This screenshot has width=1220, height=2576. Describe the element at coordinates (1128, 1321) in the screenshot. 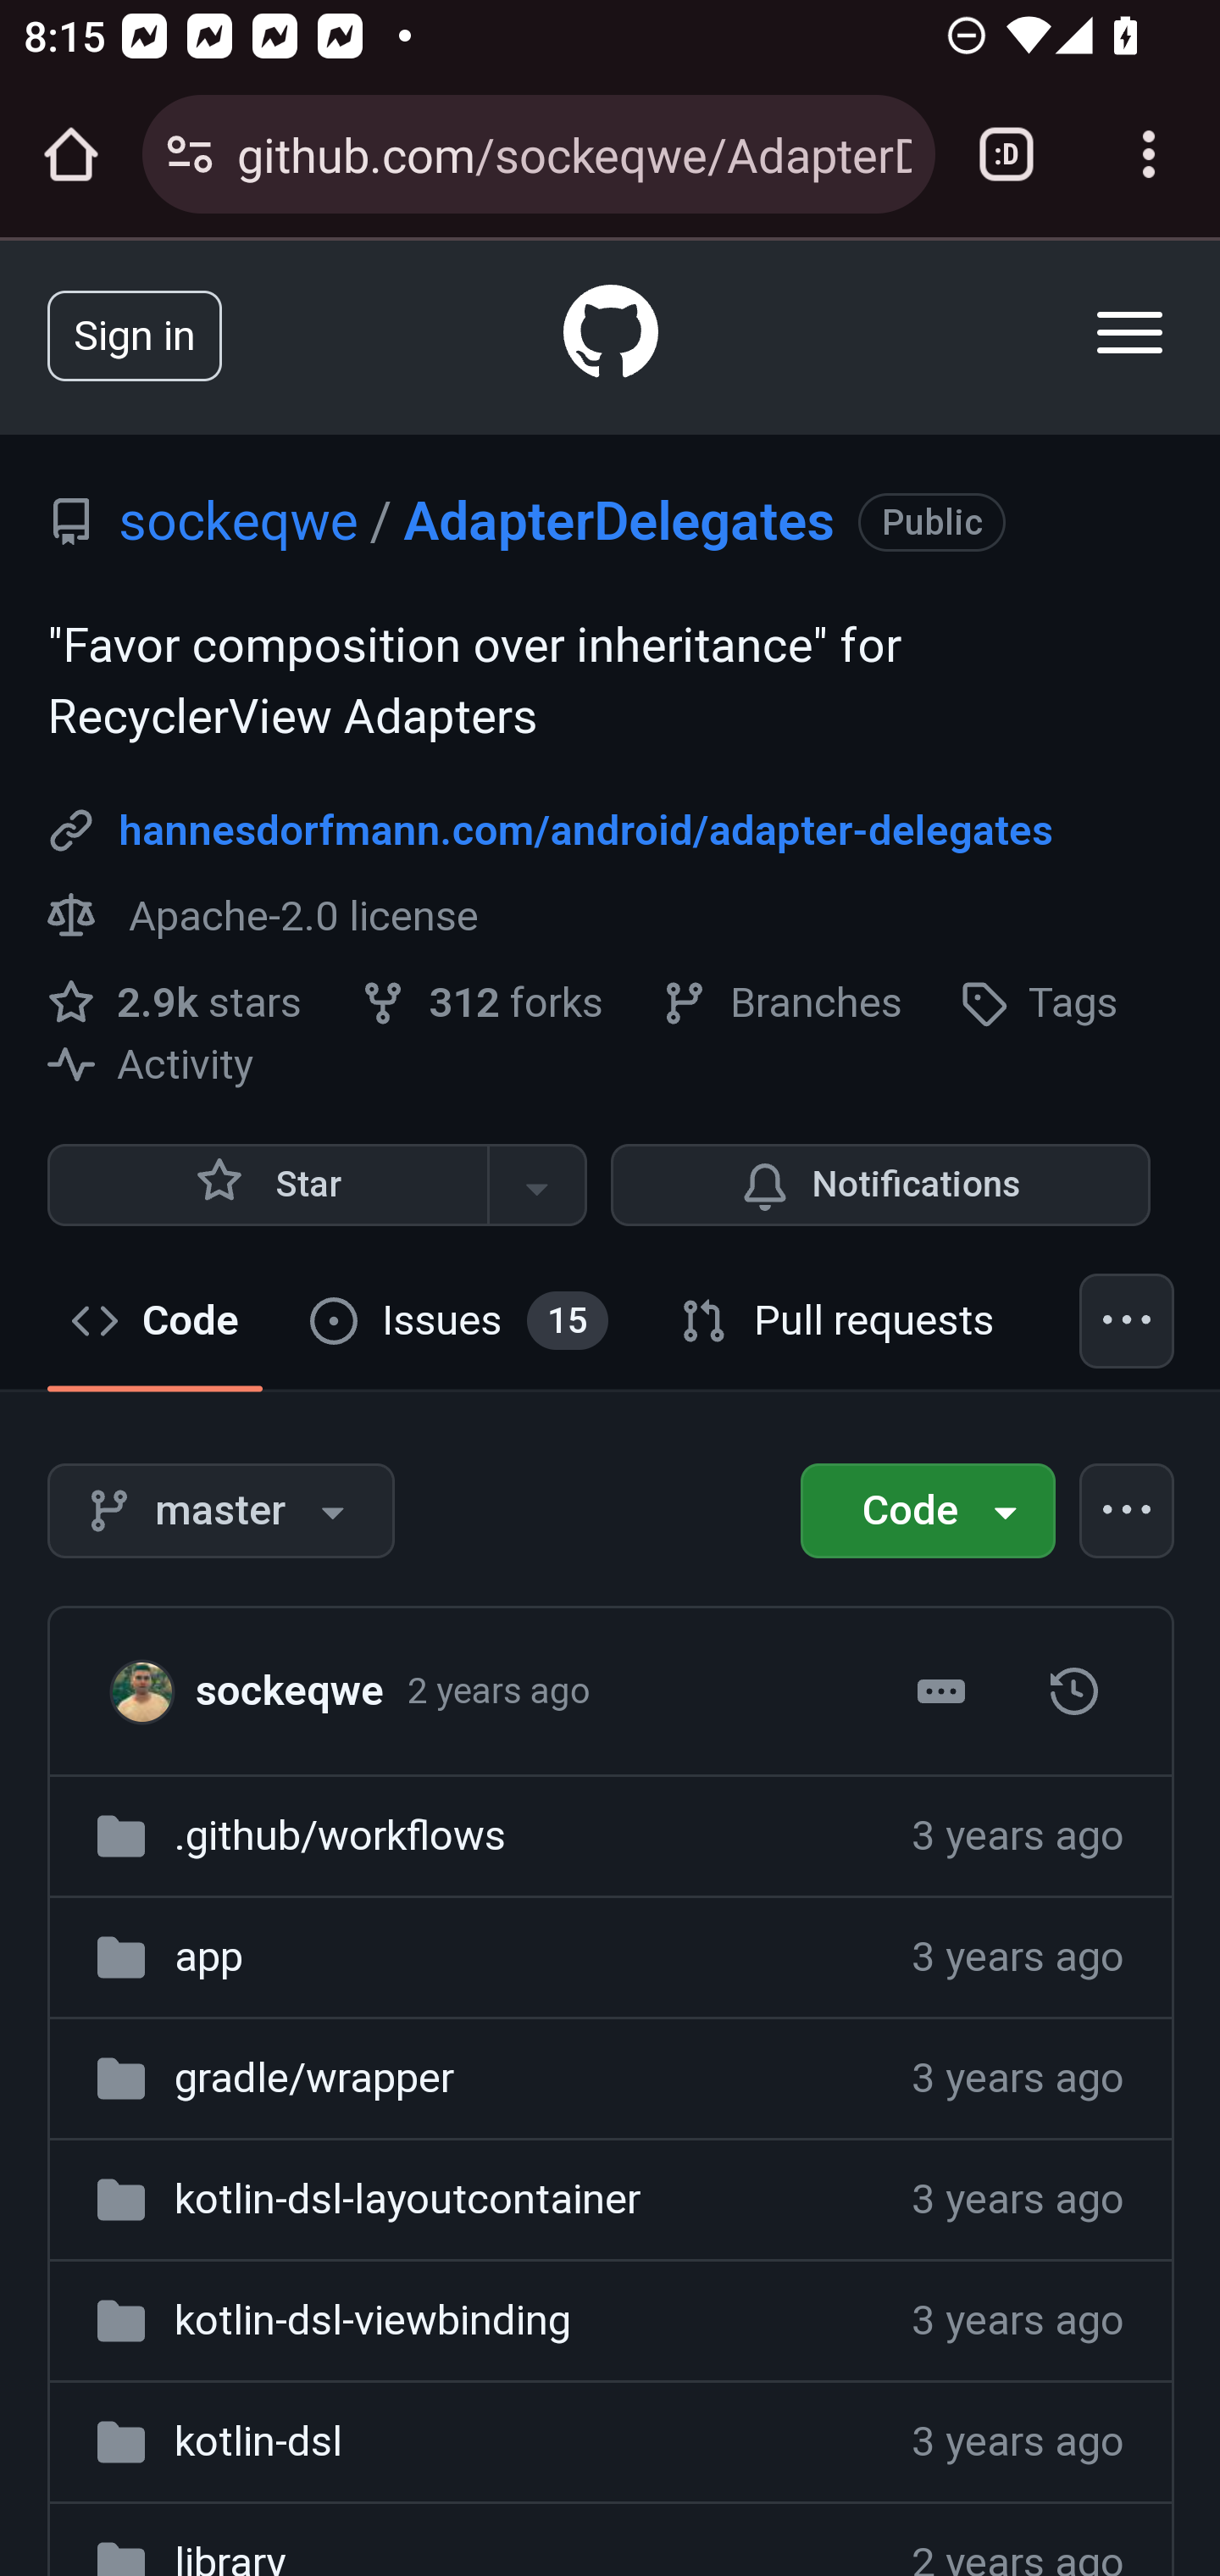

I see `Additional navigation options` at that location.